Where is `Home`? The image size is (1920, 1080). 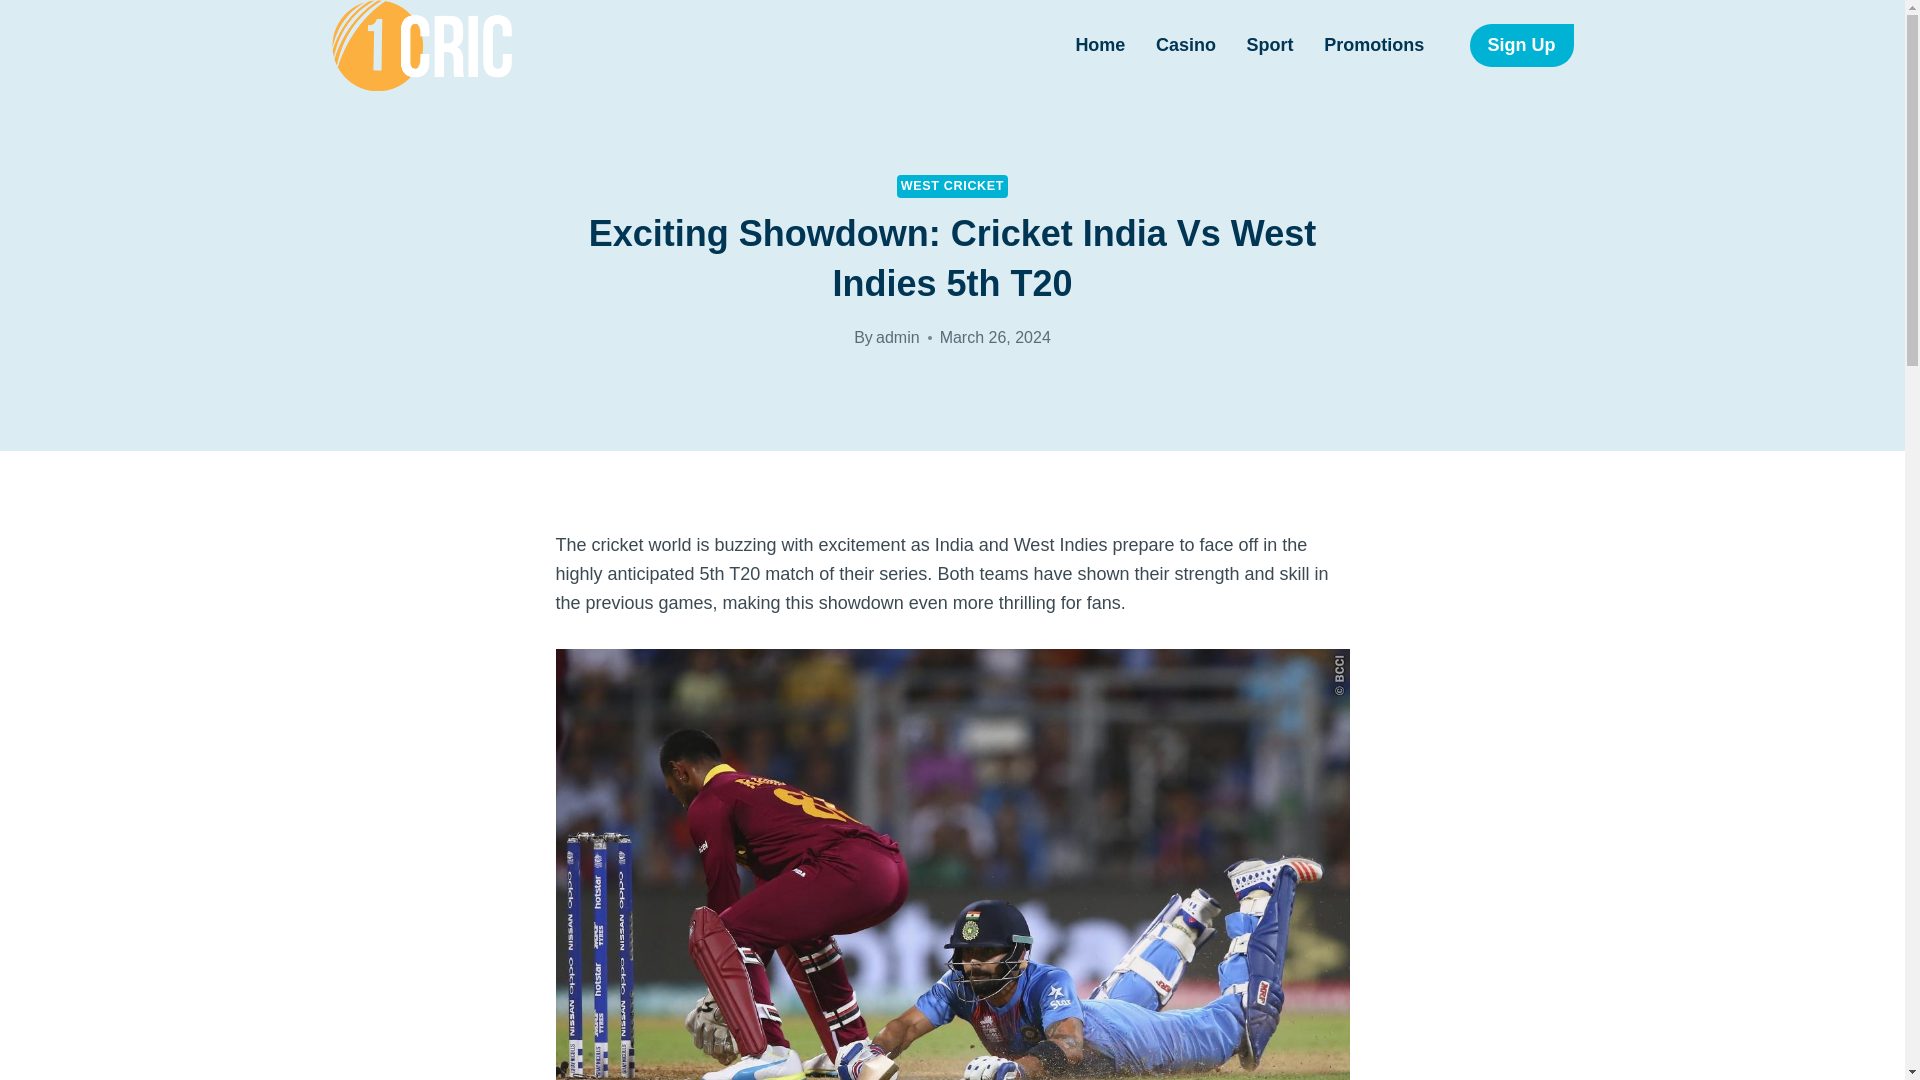 Home is located at coordinates (1100, 45).